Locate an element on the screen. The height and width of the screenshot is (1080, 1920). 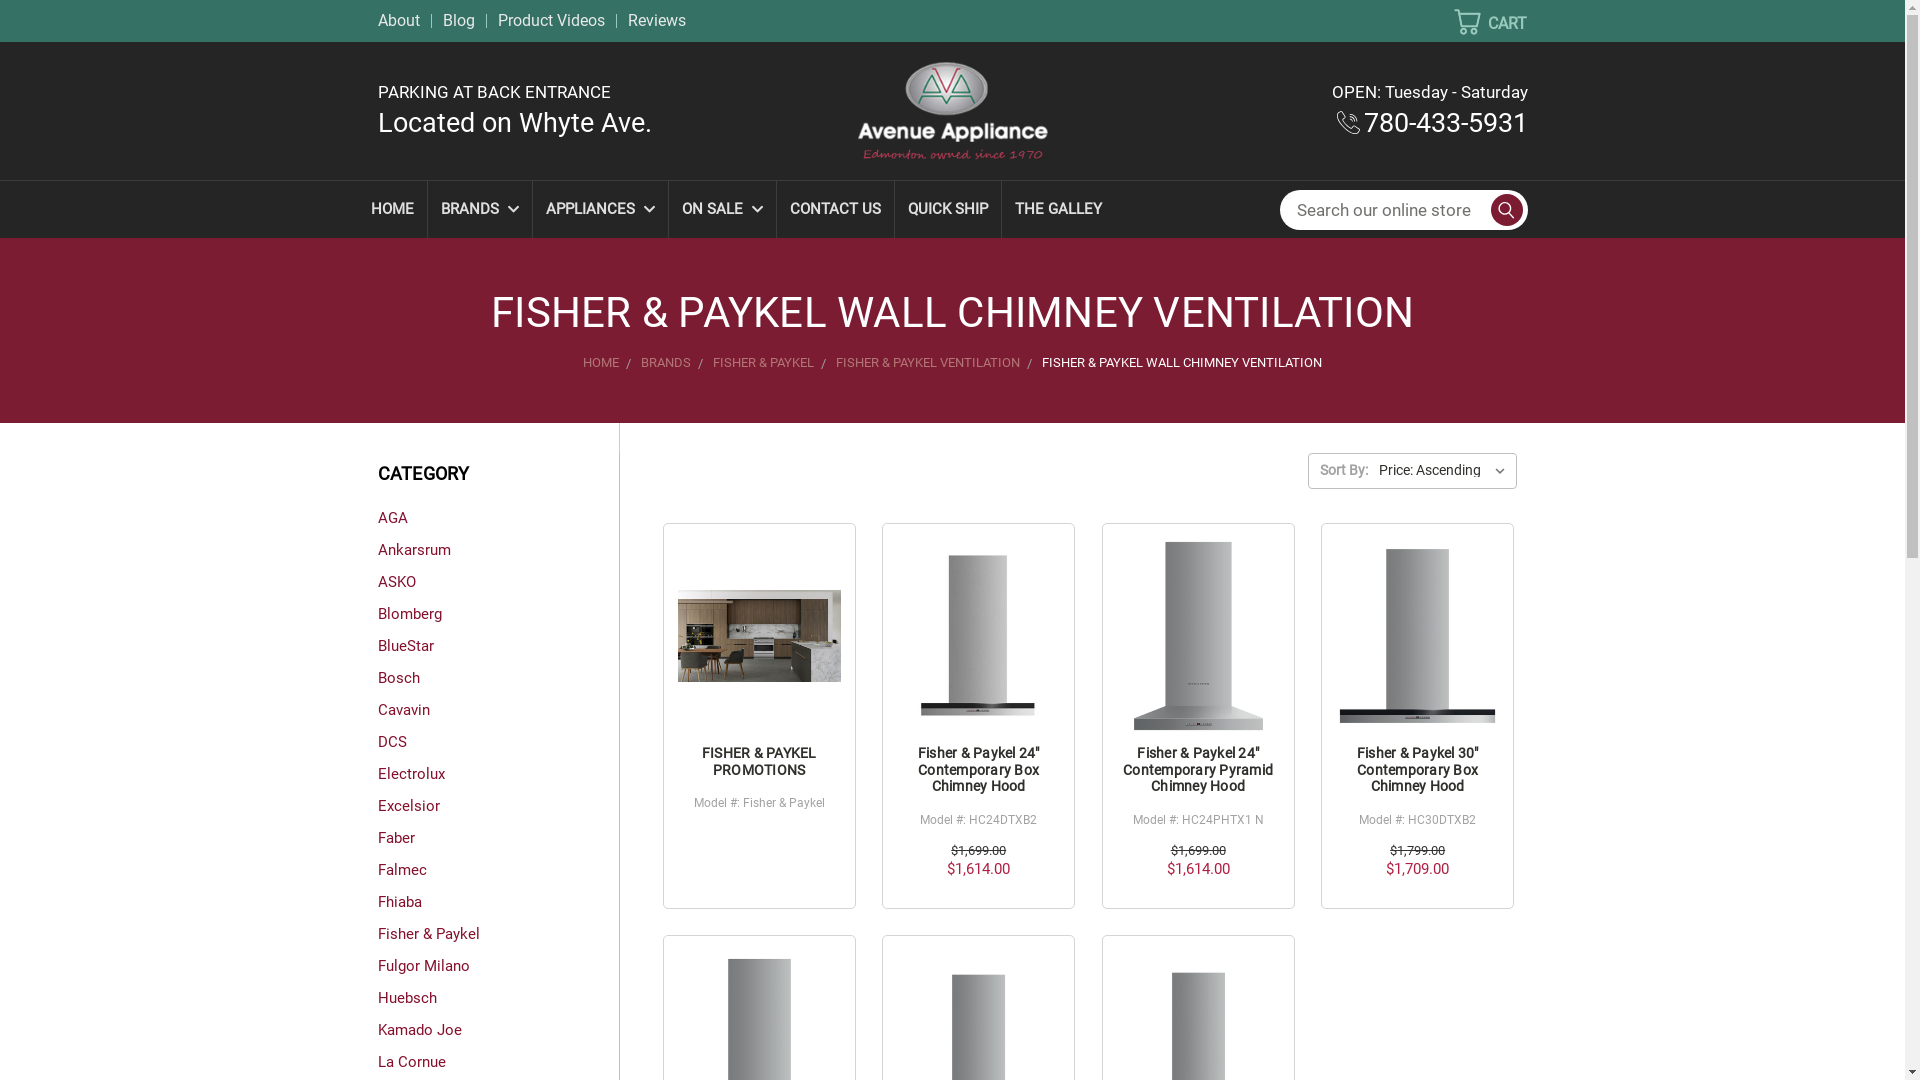
BRANDS is located at coordinates (666, 362).